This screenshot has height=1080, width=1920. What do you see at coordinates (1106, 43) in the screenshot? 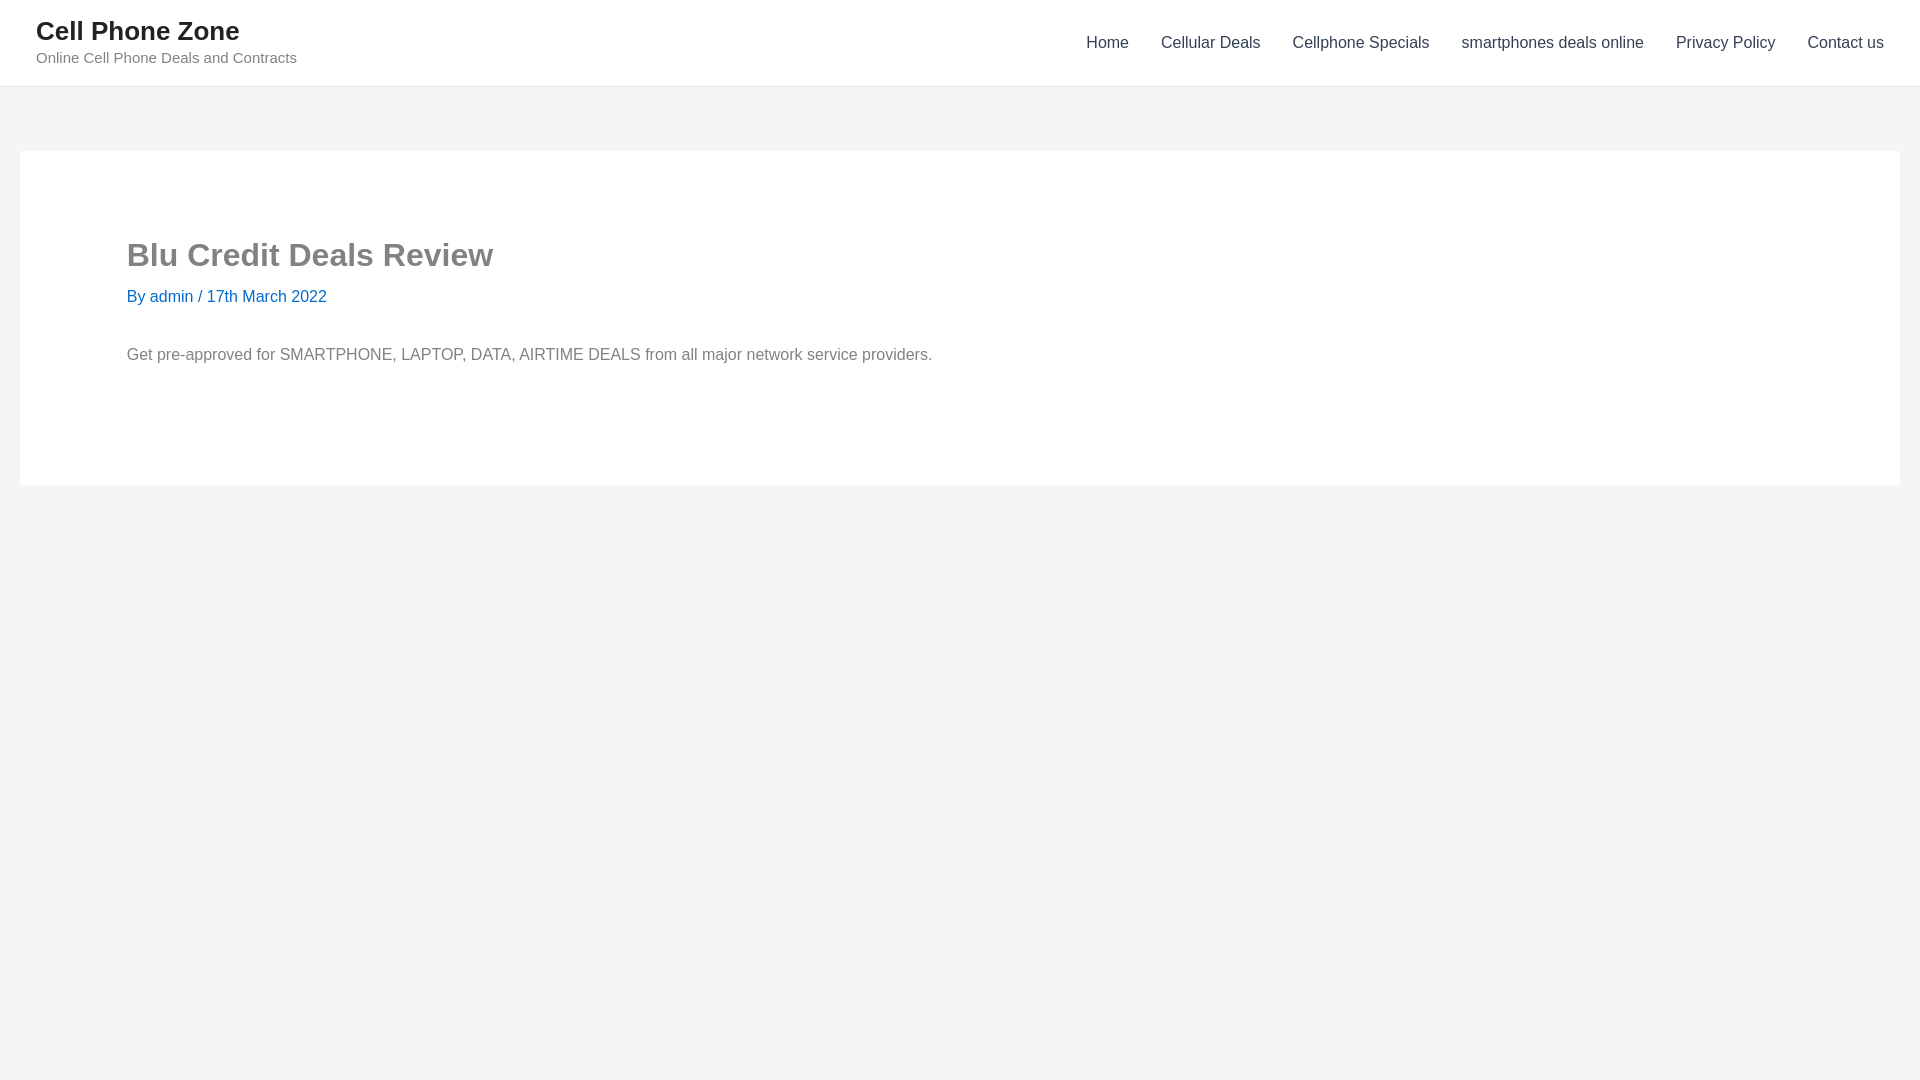
I see `Home` at bounding box center [1106, 43].